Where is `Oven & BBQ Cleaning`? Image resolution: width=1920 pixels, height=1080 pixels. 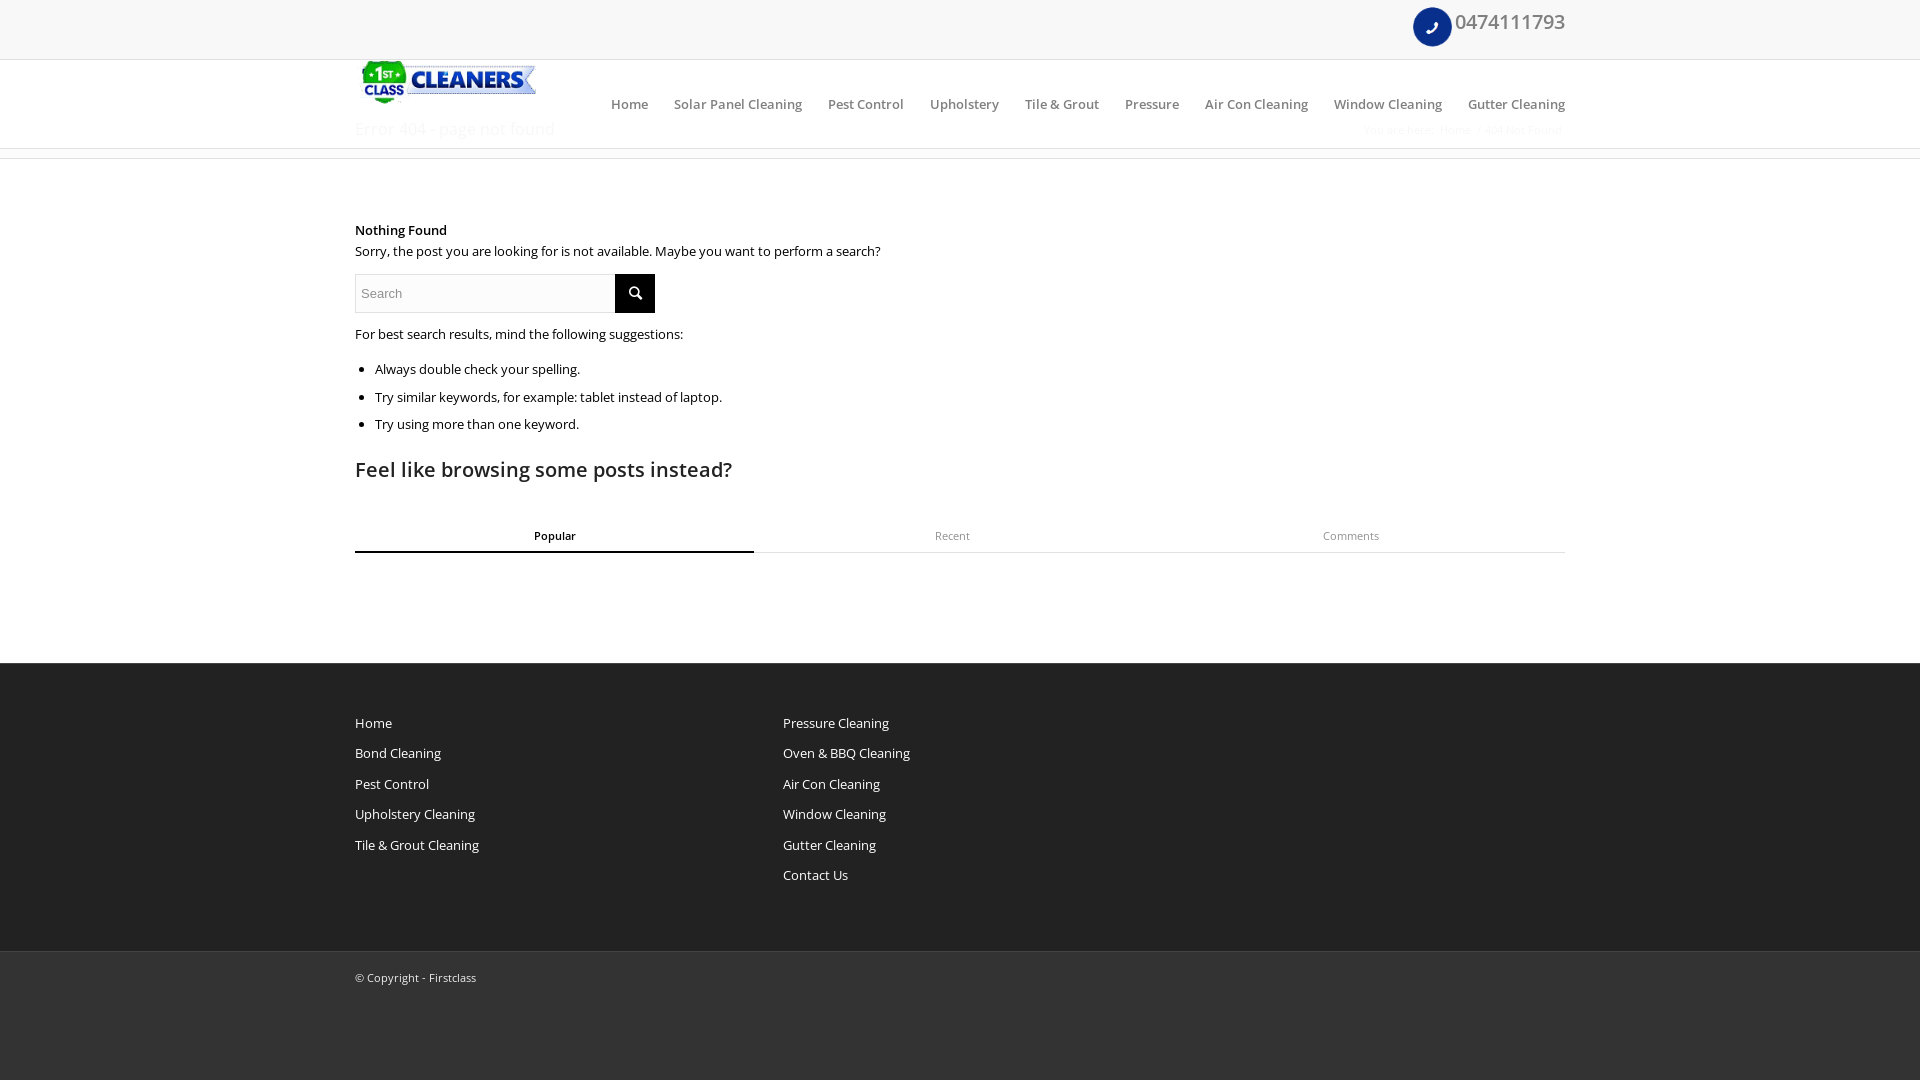 Oven & BBQ Cleaning is located at coordinates (960, 754).